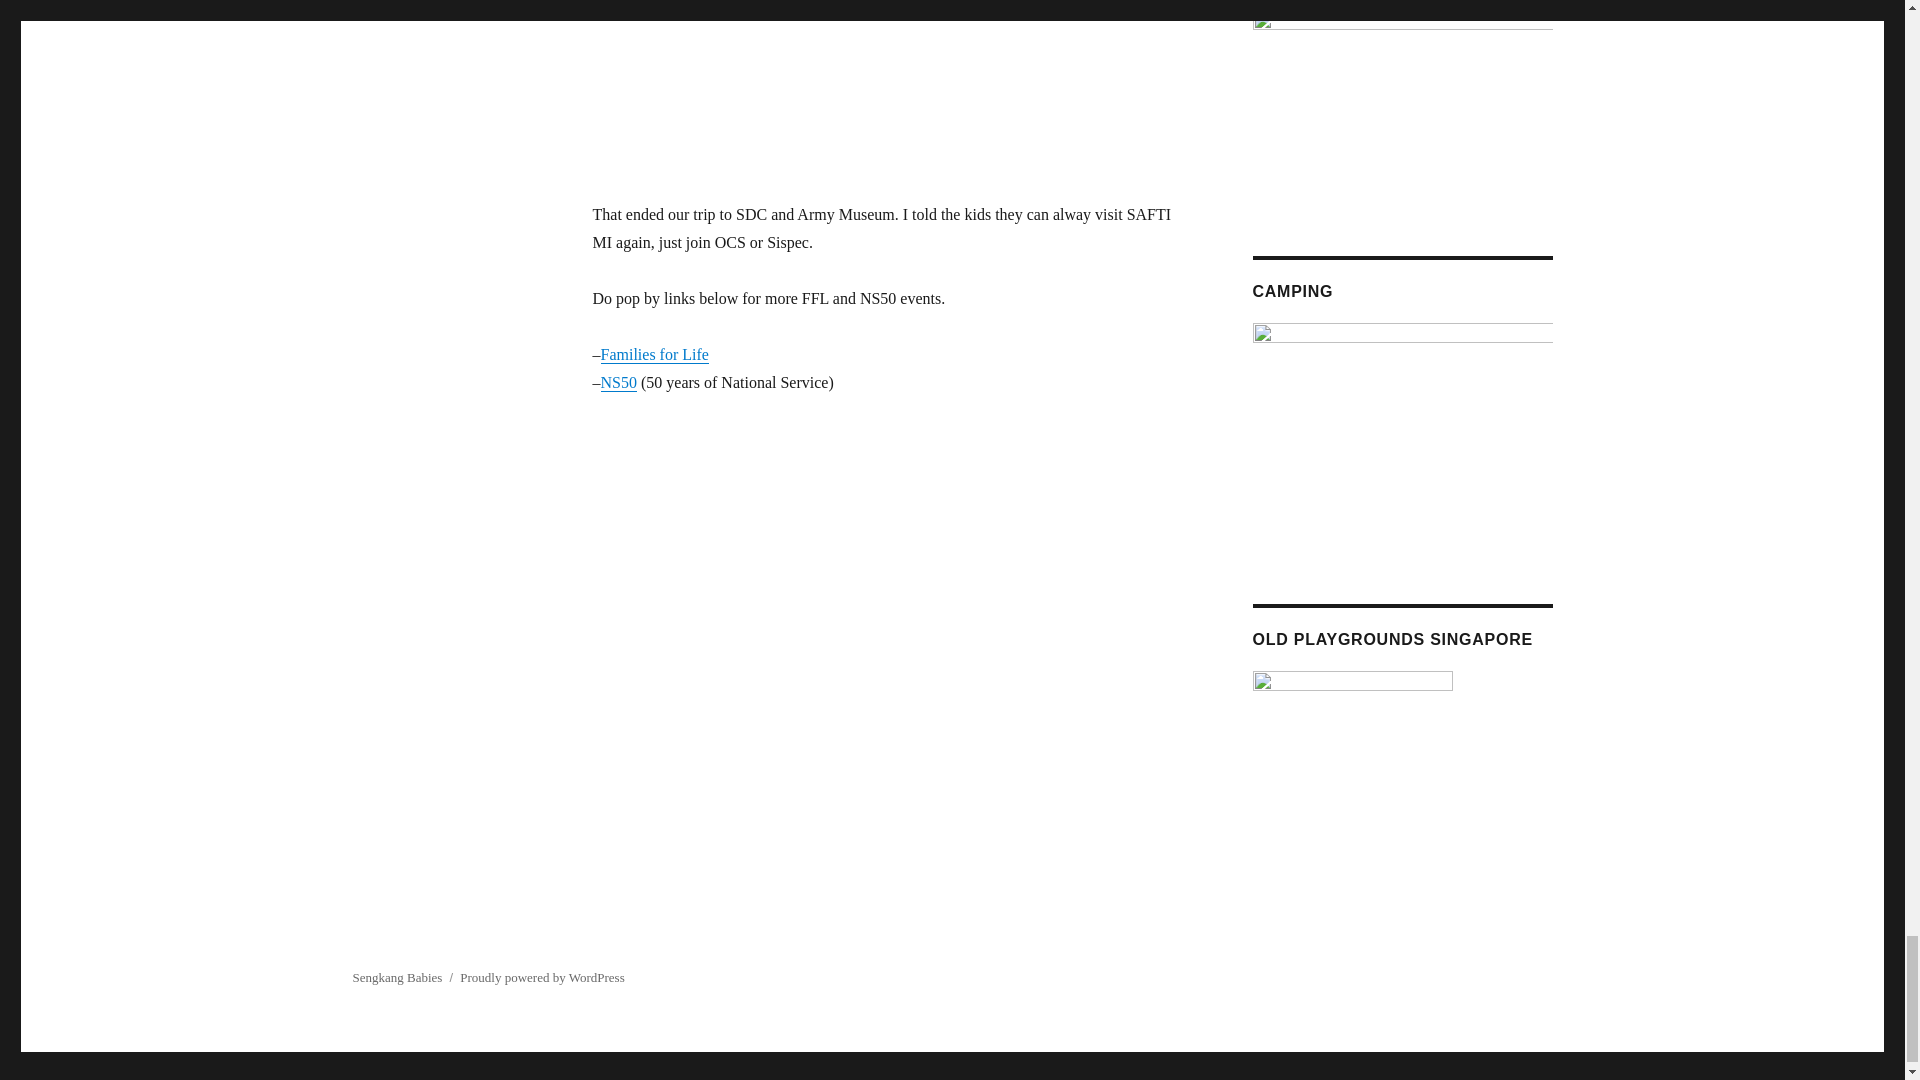 The image size is (1920, 1080). I want to click on Families for Life, so click(654, 354).